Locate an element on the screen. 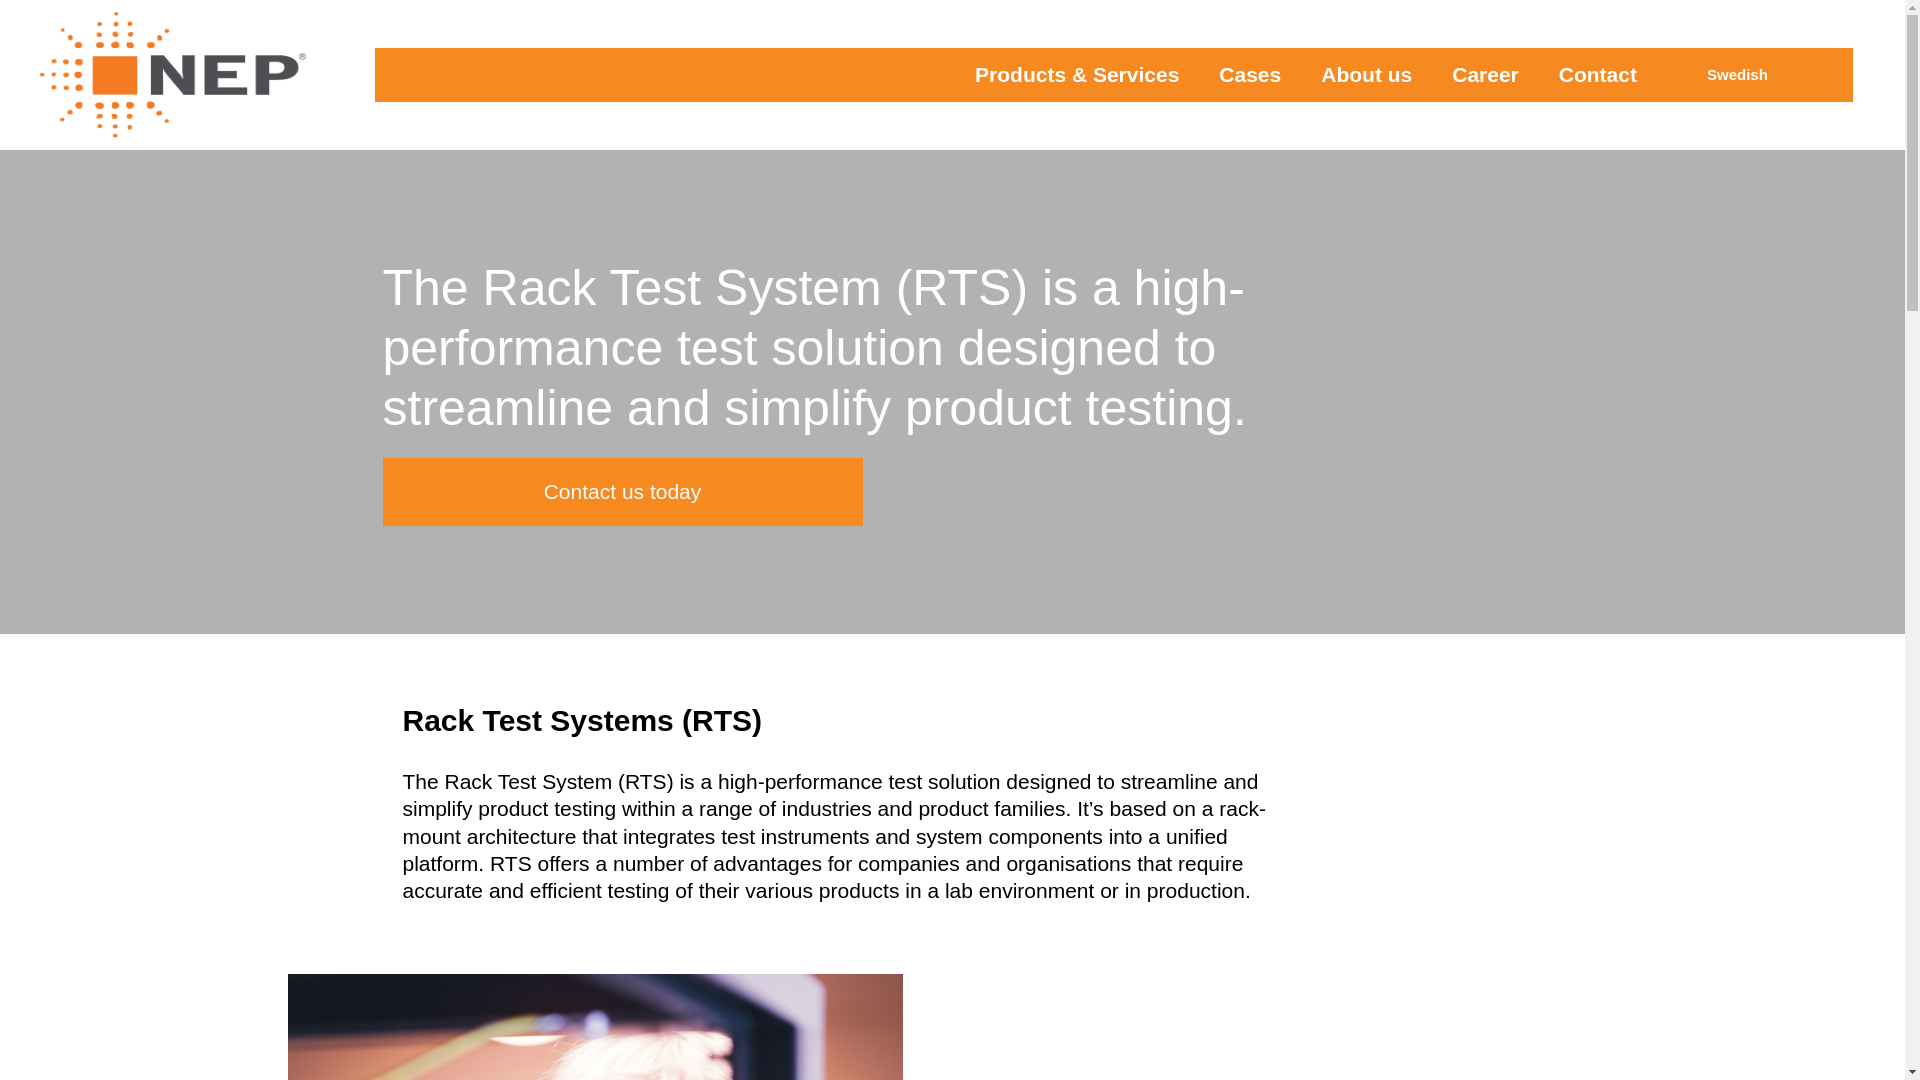  Cases is located at coordinates (1250, 74).